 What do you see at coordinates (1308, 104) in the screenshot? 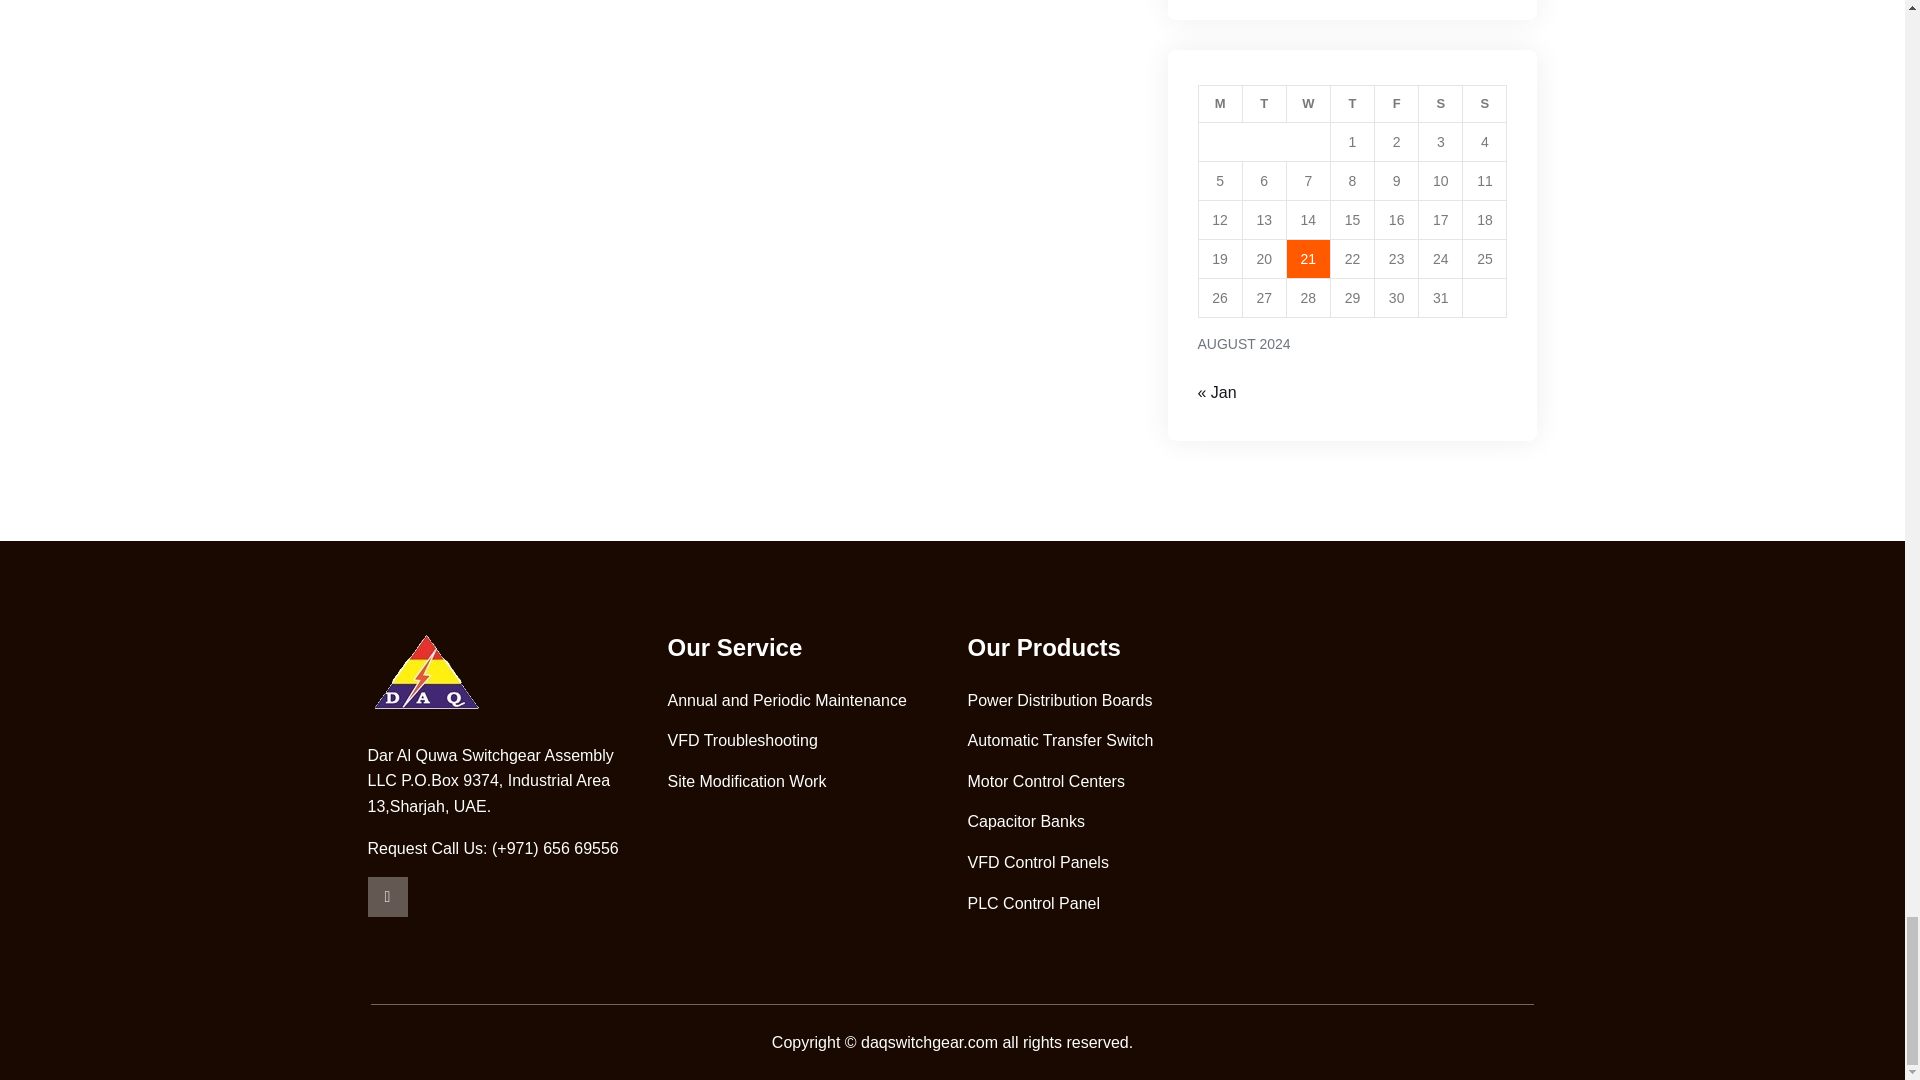
I see `Wednesday` at bounding box center [1308, 104].